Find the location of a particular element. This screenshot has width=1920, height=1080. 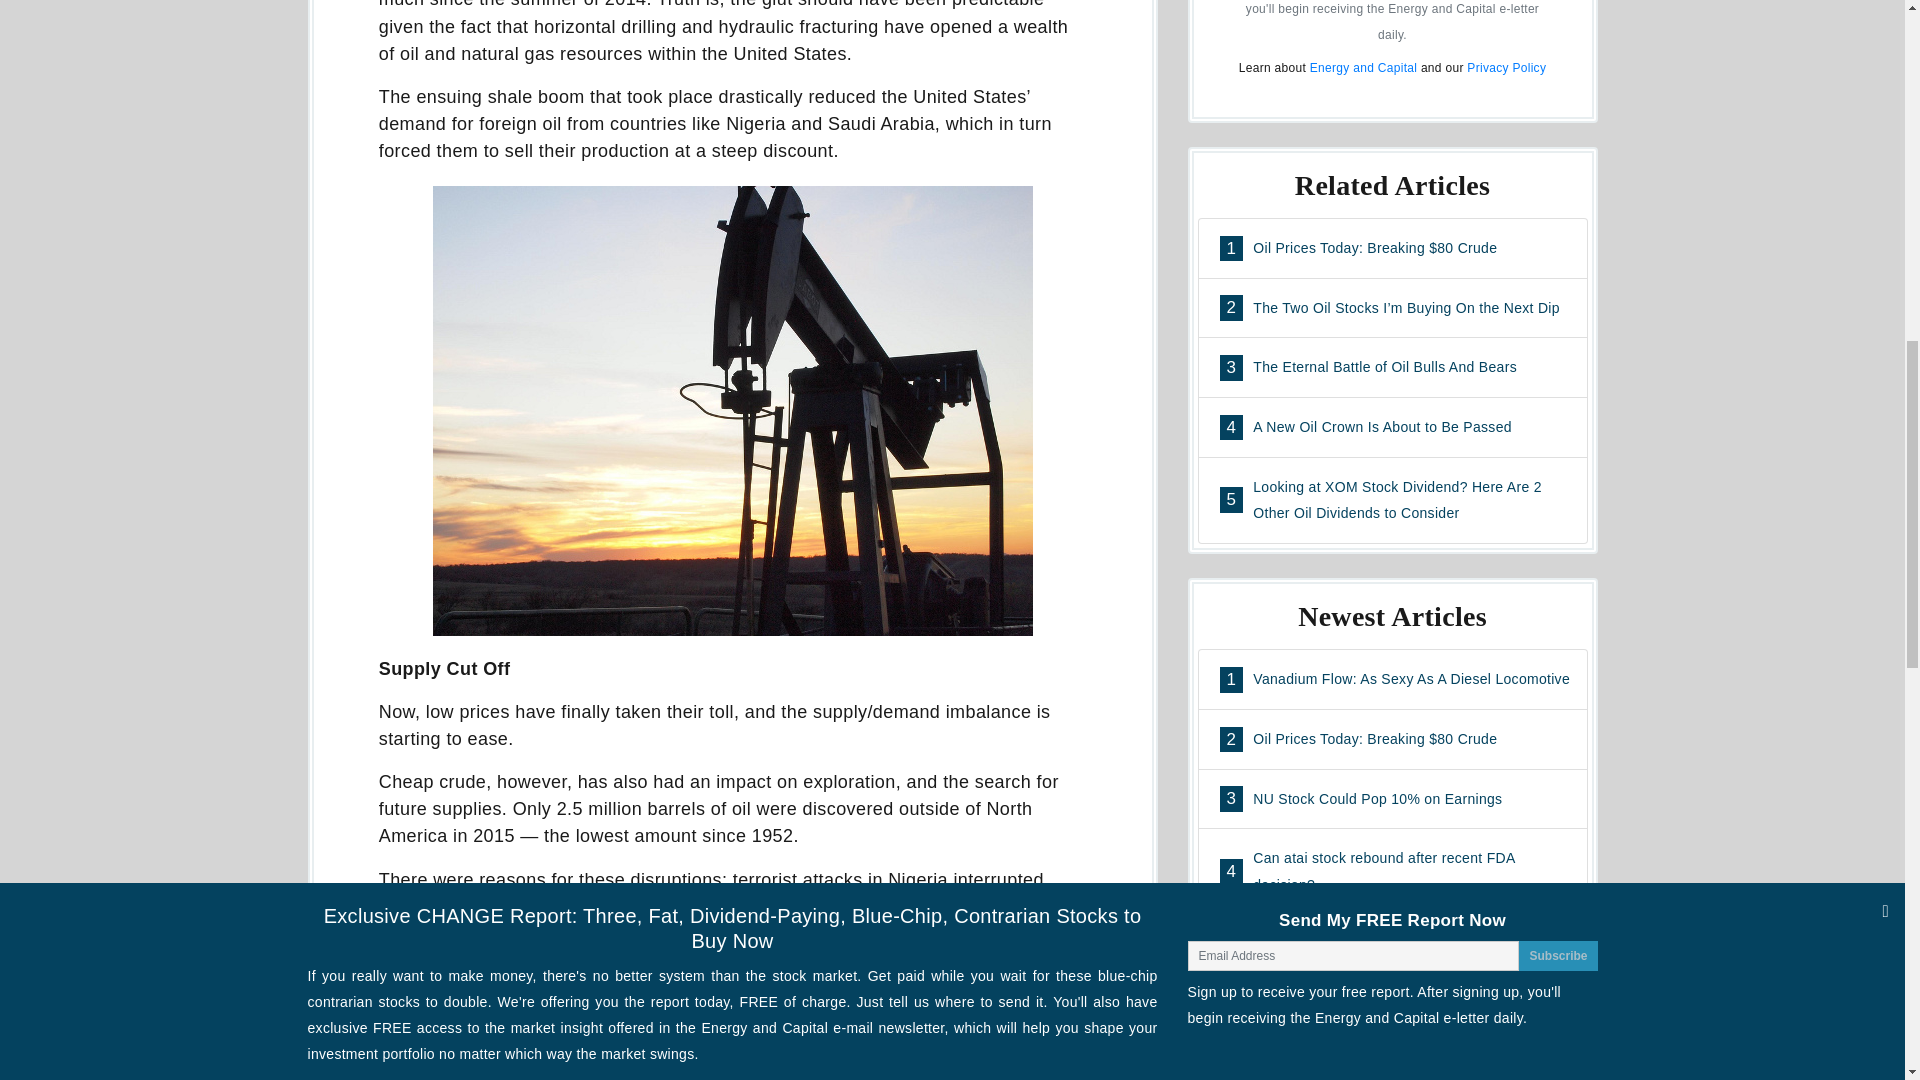

Privacy Policy is located at coordinates (1392, 367).